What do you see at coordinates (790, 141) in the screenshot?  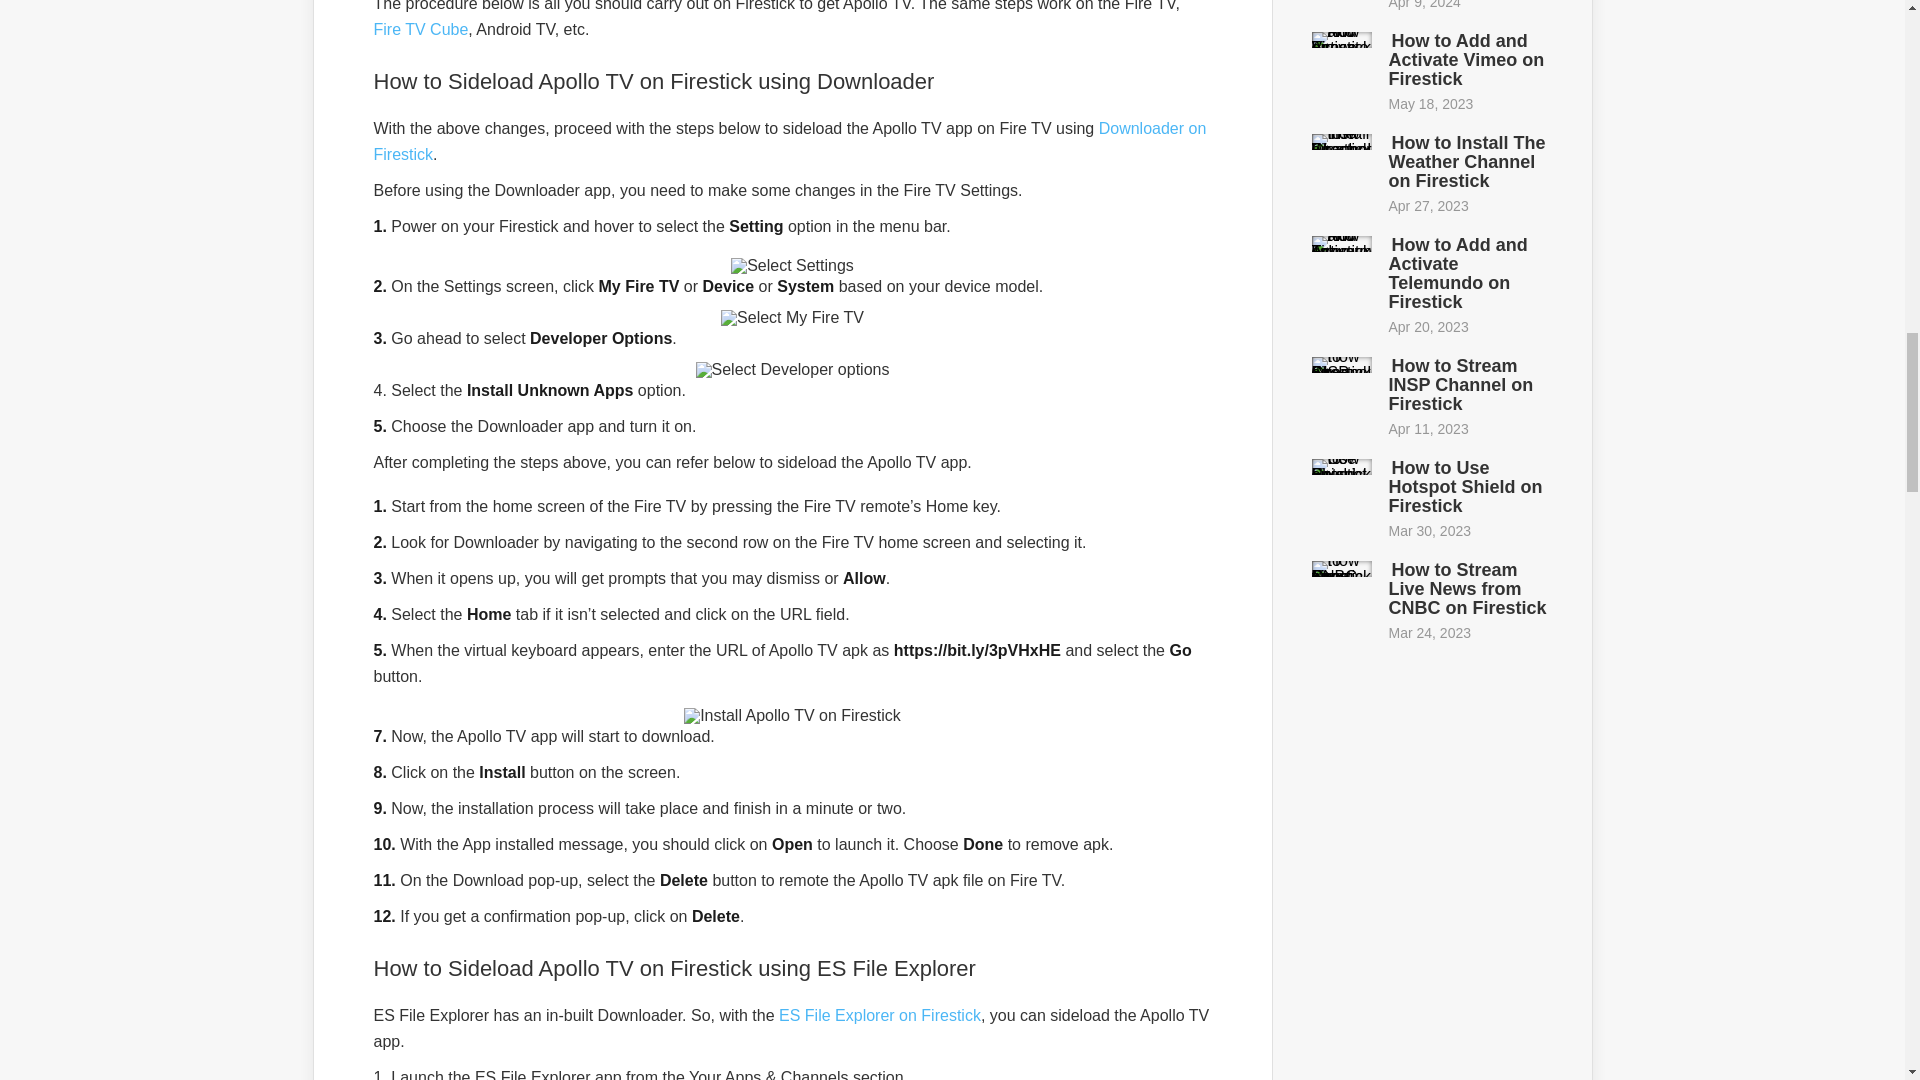 I see `Downloader on Firestick` at bounding box center [790, 141].